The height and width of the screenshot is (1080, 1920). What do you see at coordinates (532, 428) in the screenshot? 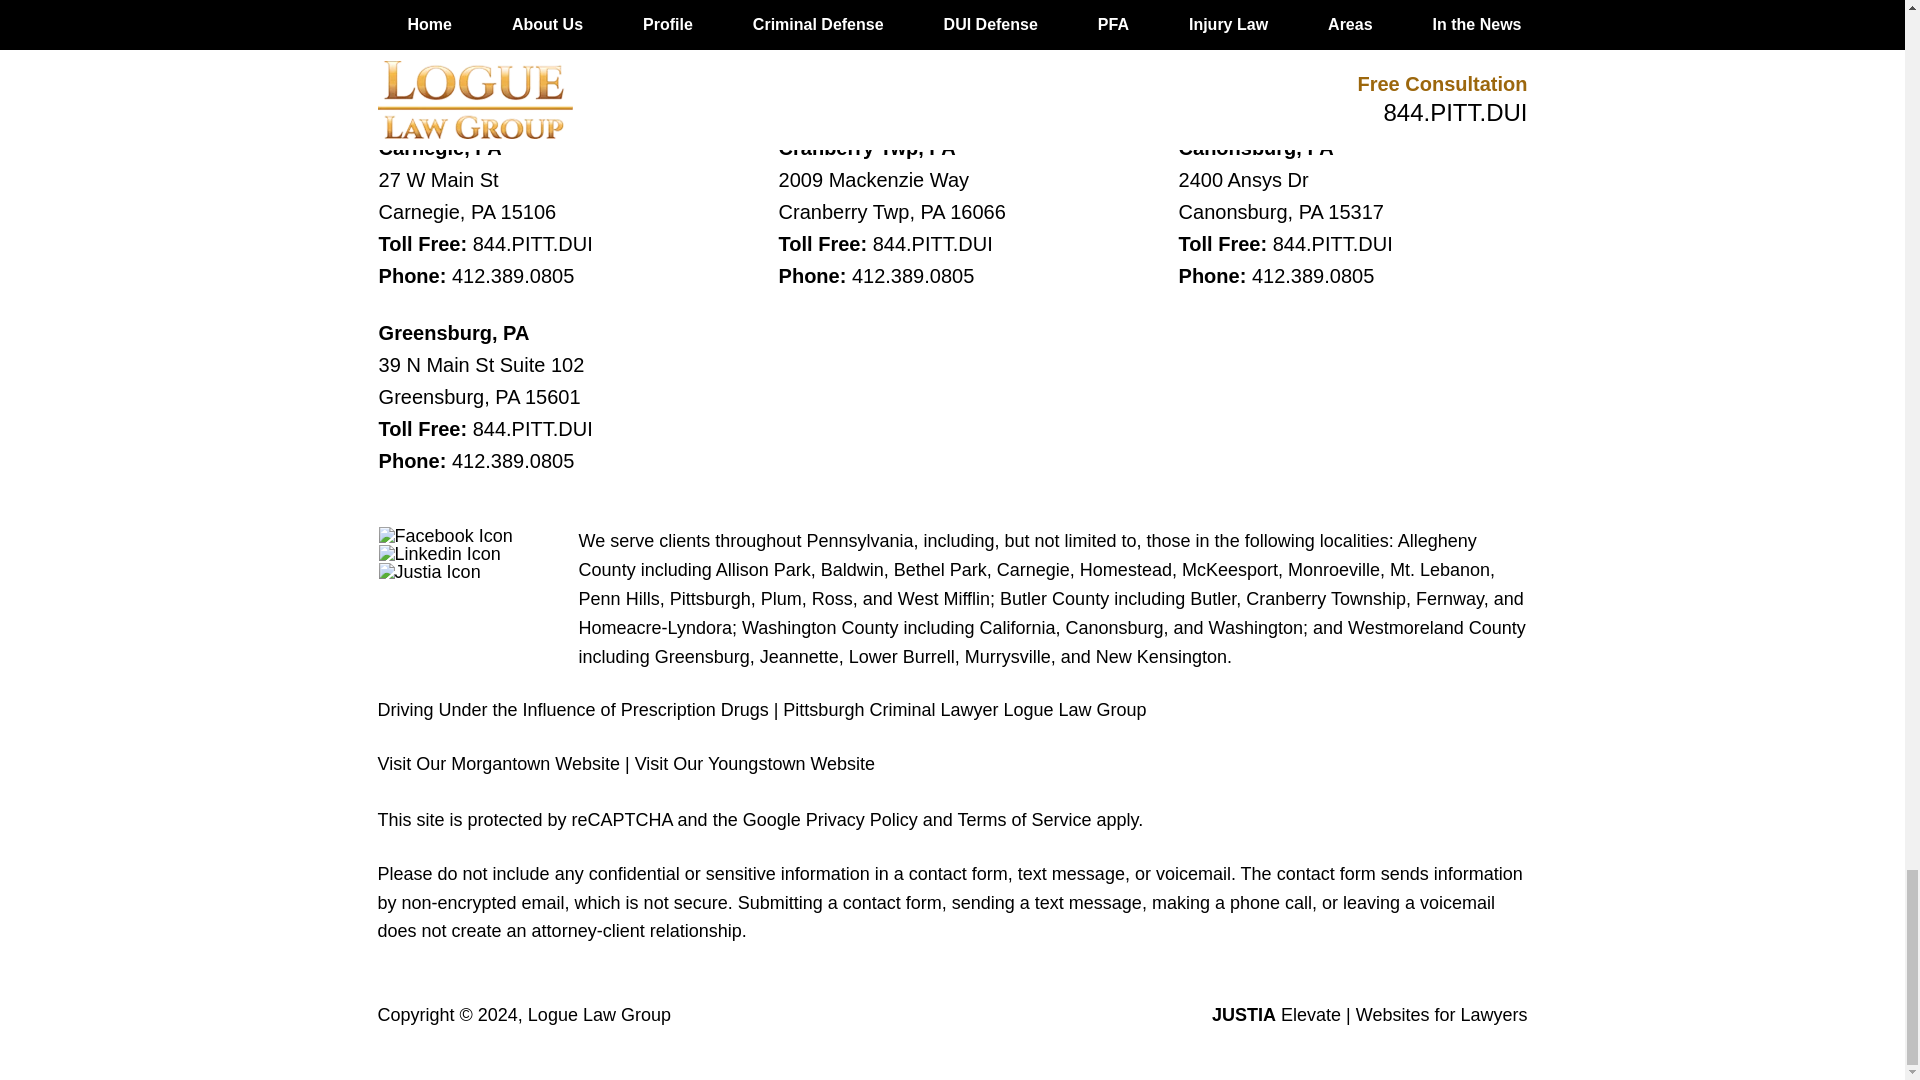
I see `844.PITT.DUI` at bounding box center [532, 428].